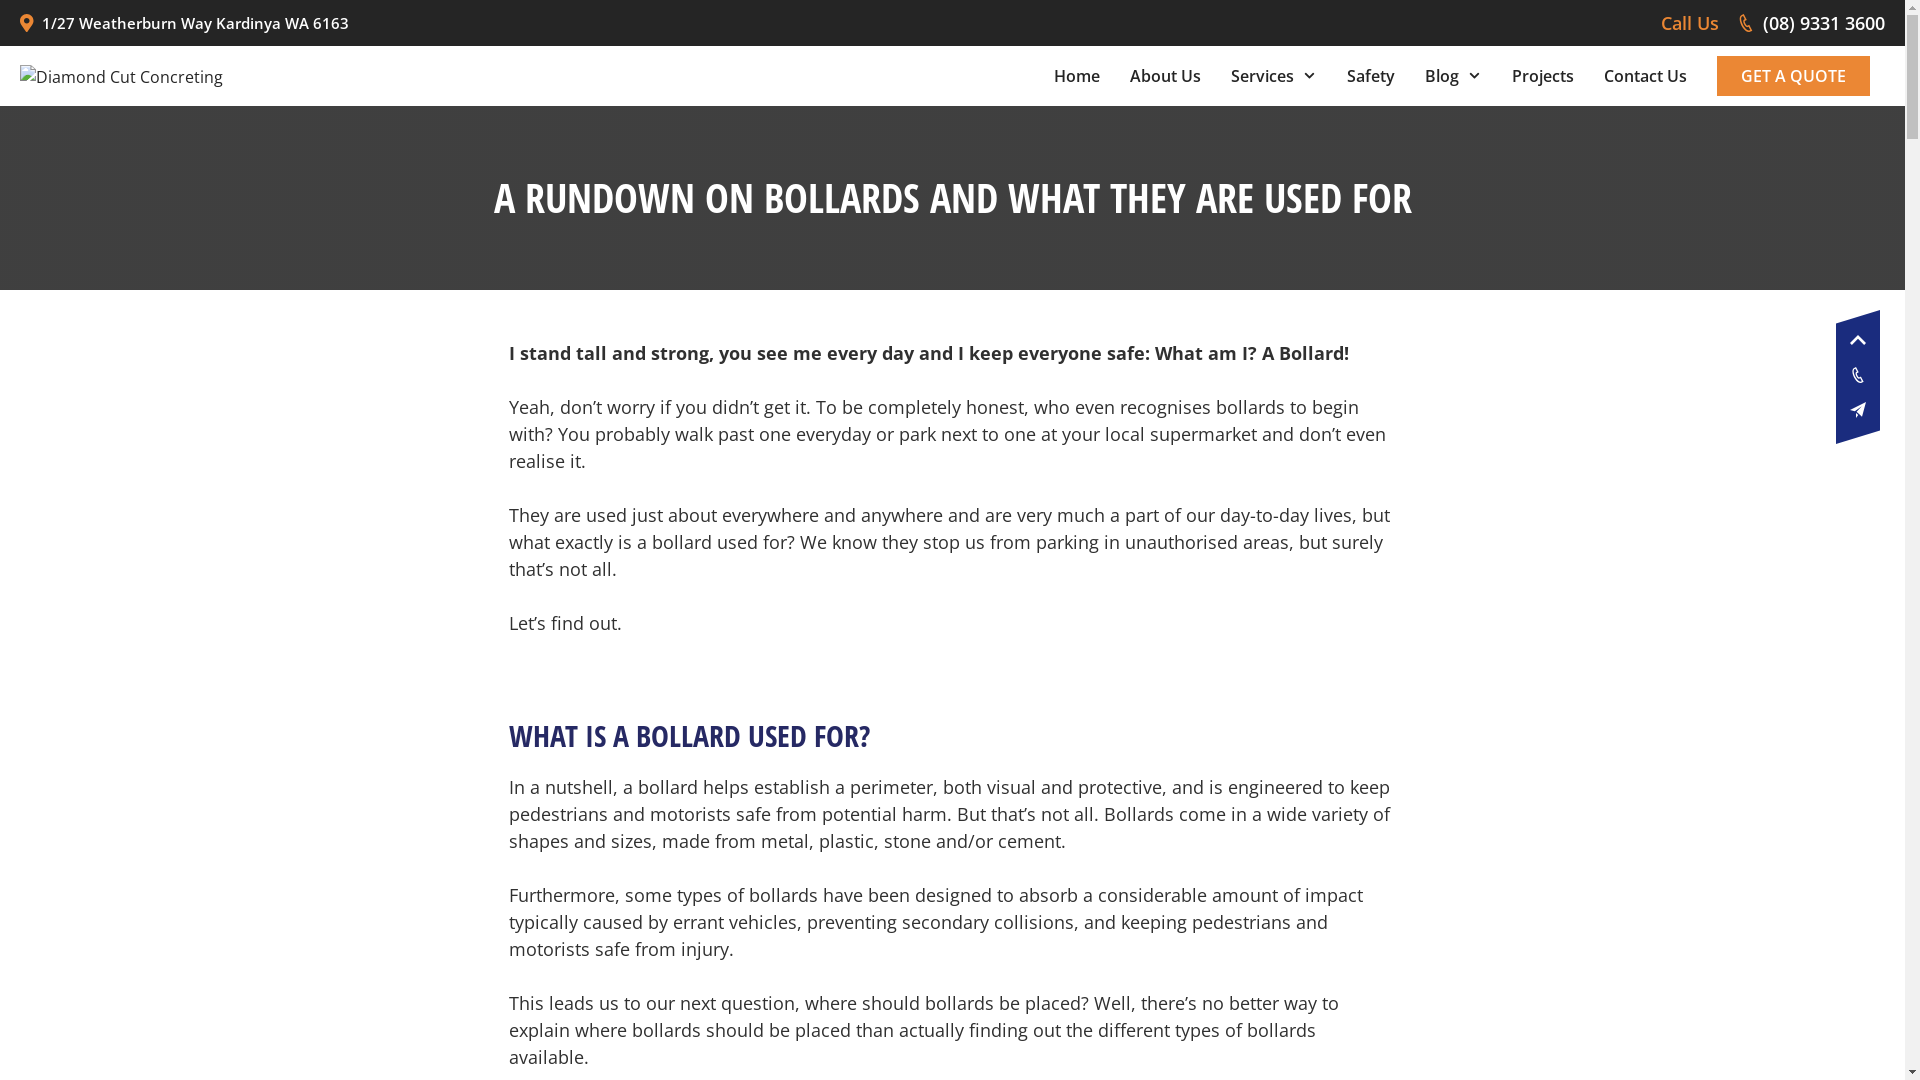 This screenshot has height=1080, width=1920. I want to click on Projects, so click(1543, 76).